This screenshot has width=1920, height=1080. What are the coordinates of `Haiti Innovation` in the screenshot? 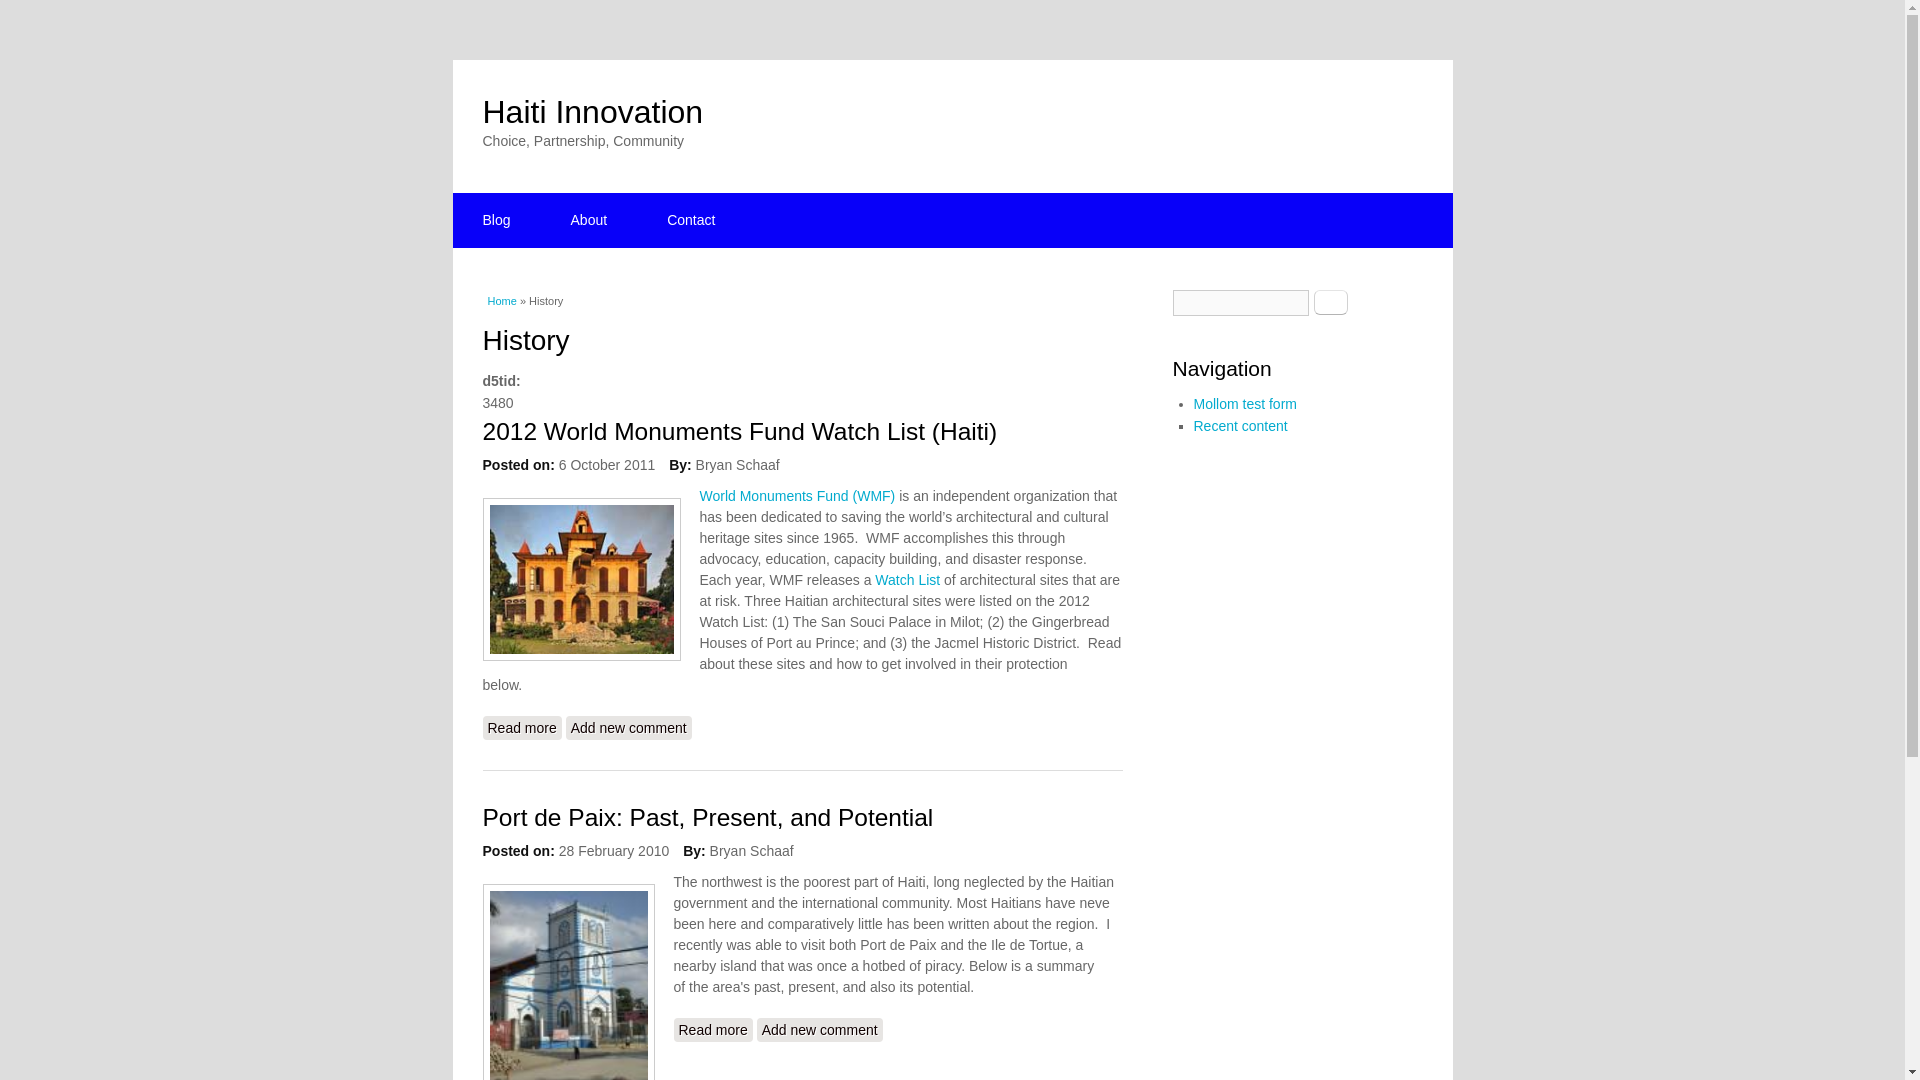 It's located at (592, 111).